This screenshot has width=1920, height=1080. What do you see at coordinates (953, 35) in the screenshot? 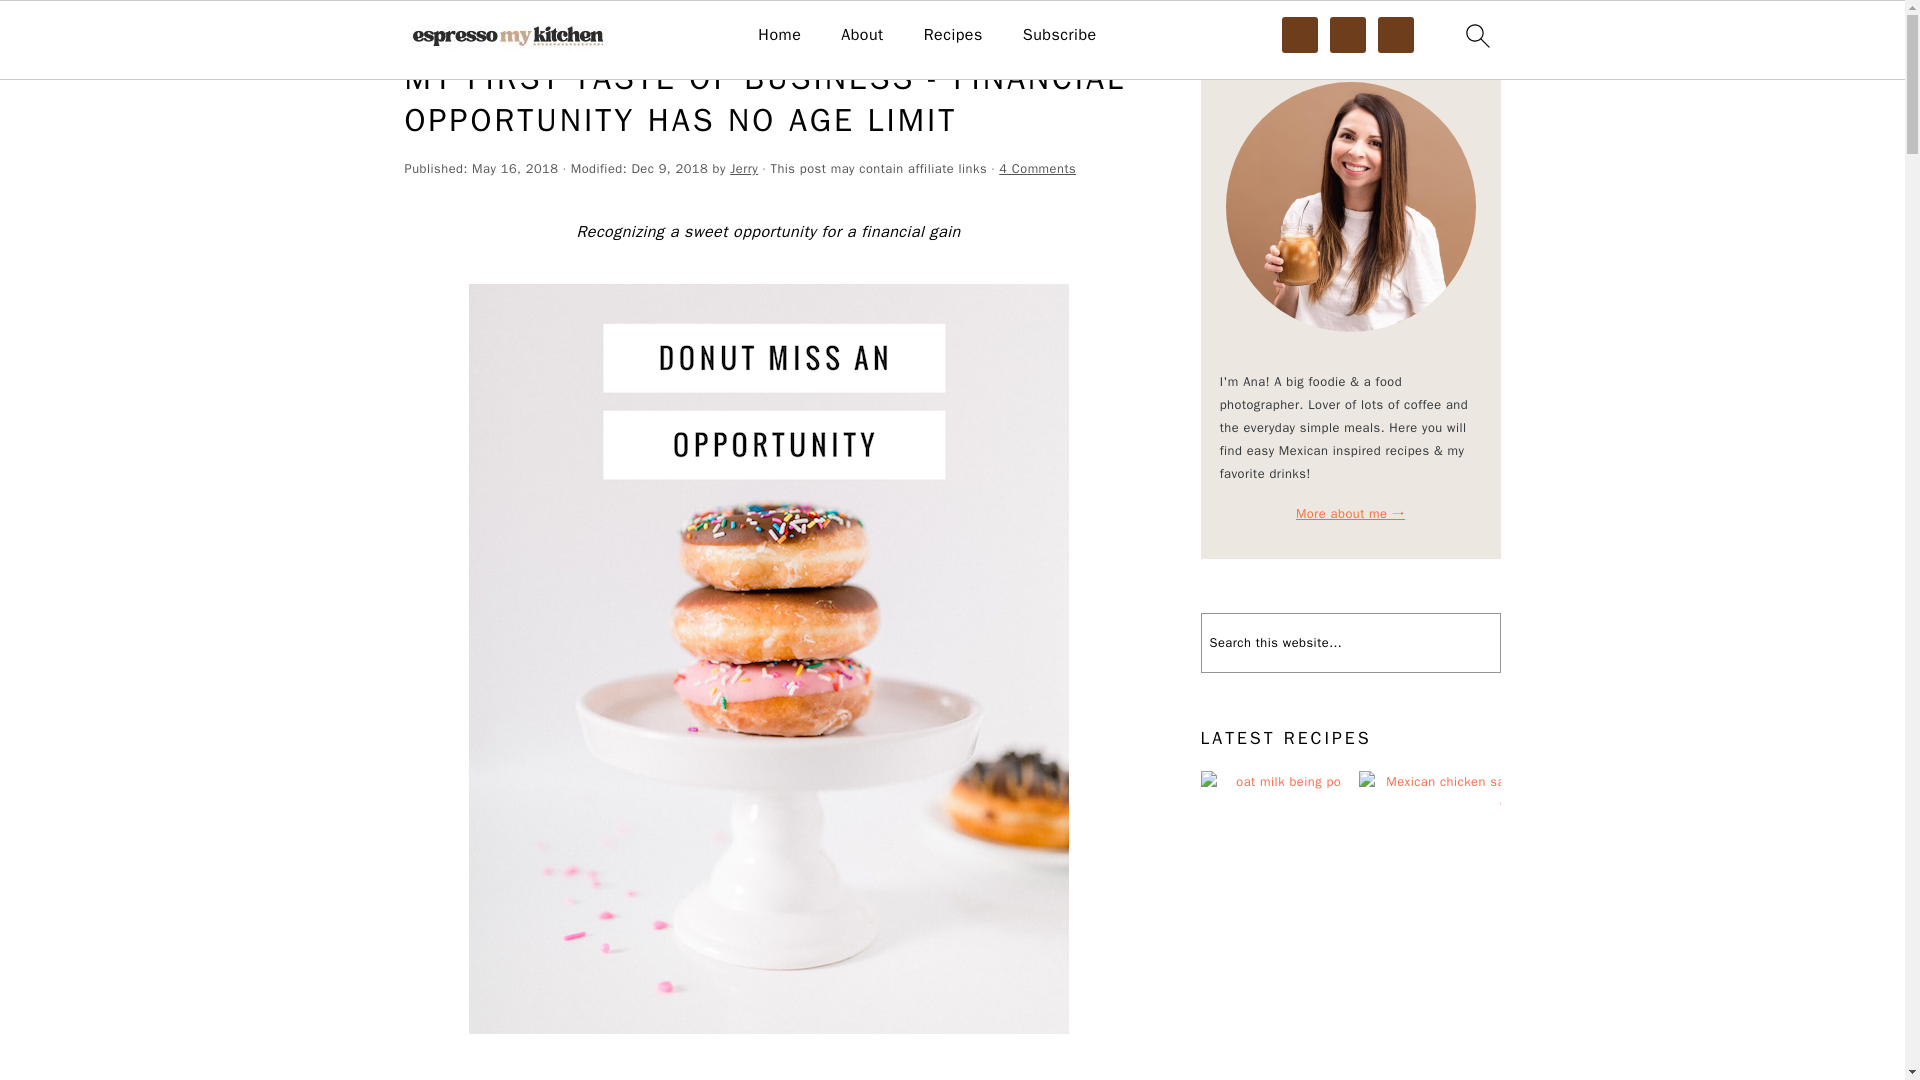
I see `Recipes` at bounding box center [953, 35].